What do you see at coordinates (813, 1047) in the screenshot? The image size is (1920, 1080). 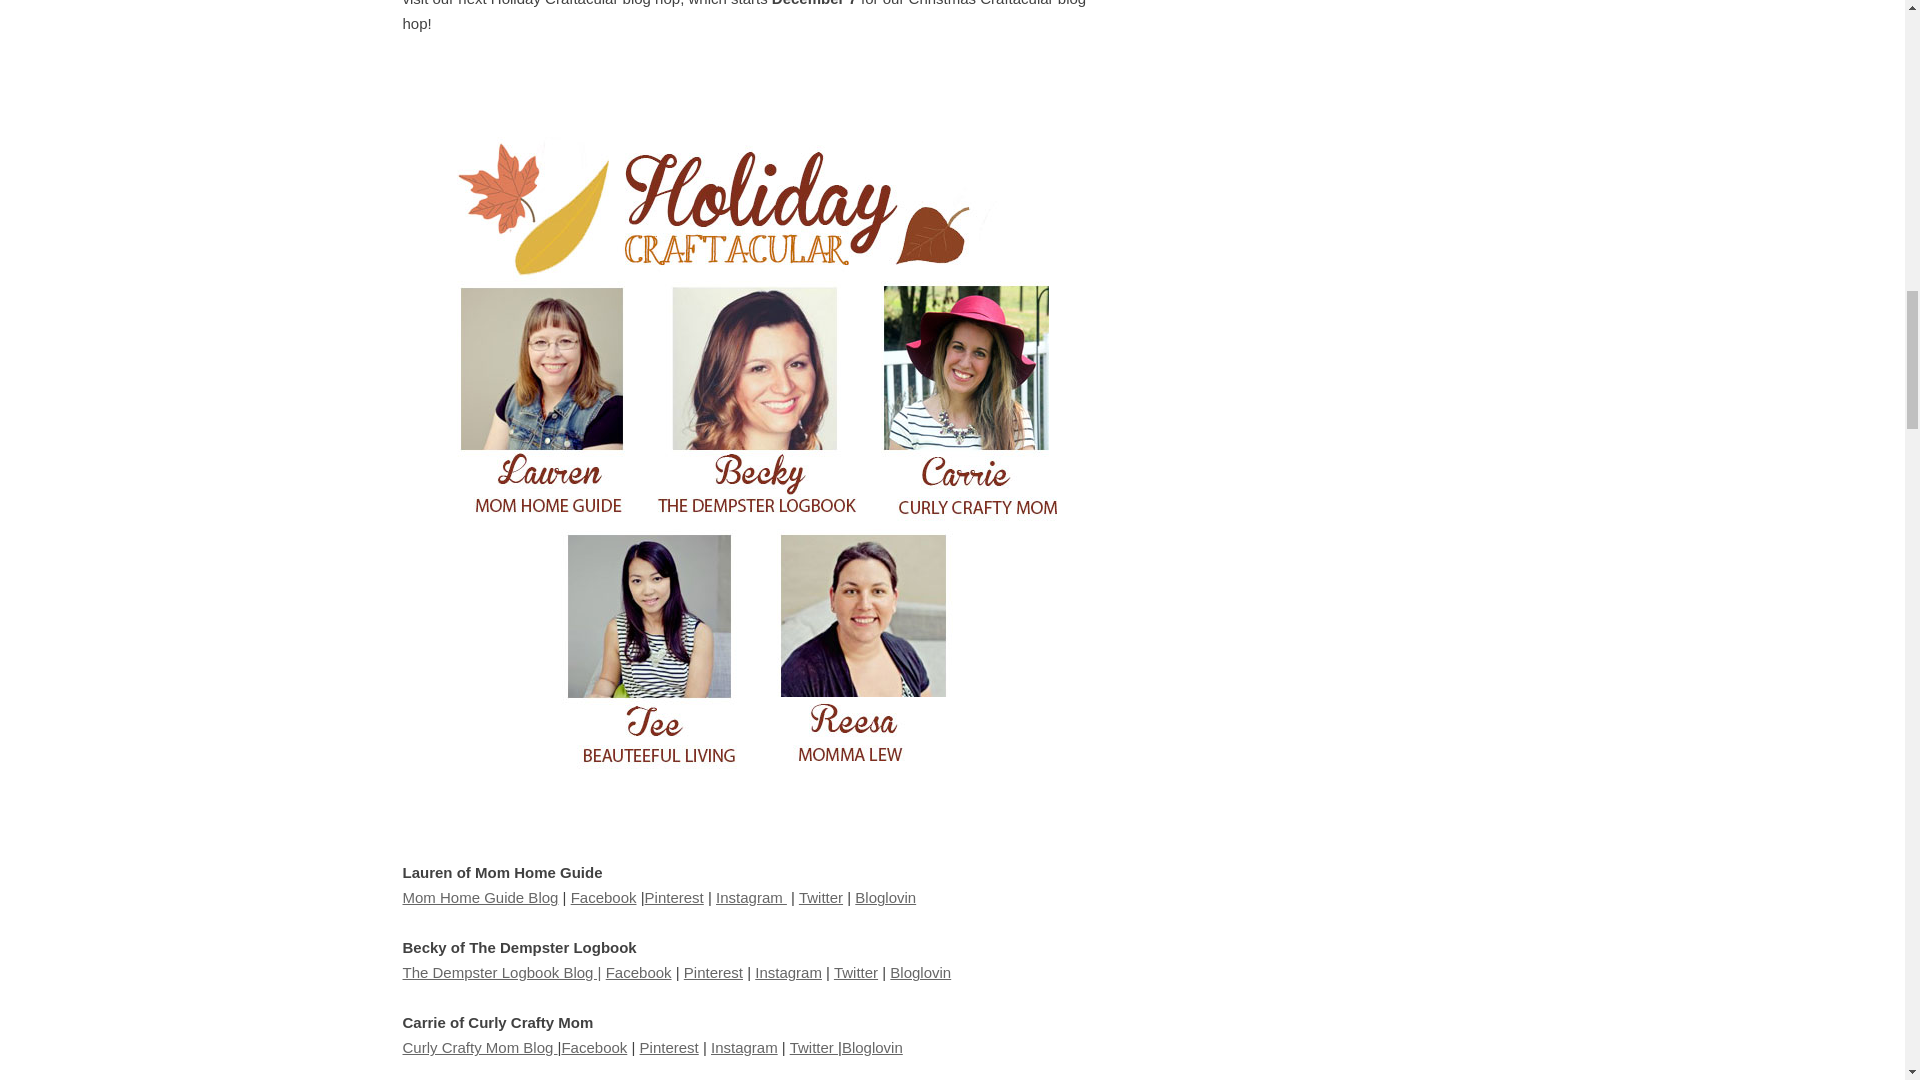 I see `Twitter ` at bounding box center [813, 1047].